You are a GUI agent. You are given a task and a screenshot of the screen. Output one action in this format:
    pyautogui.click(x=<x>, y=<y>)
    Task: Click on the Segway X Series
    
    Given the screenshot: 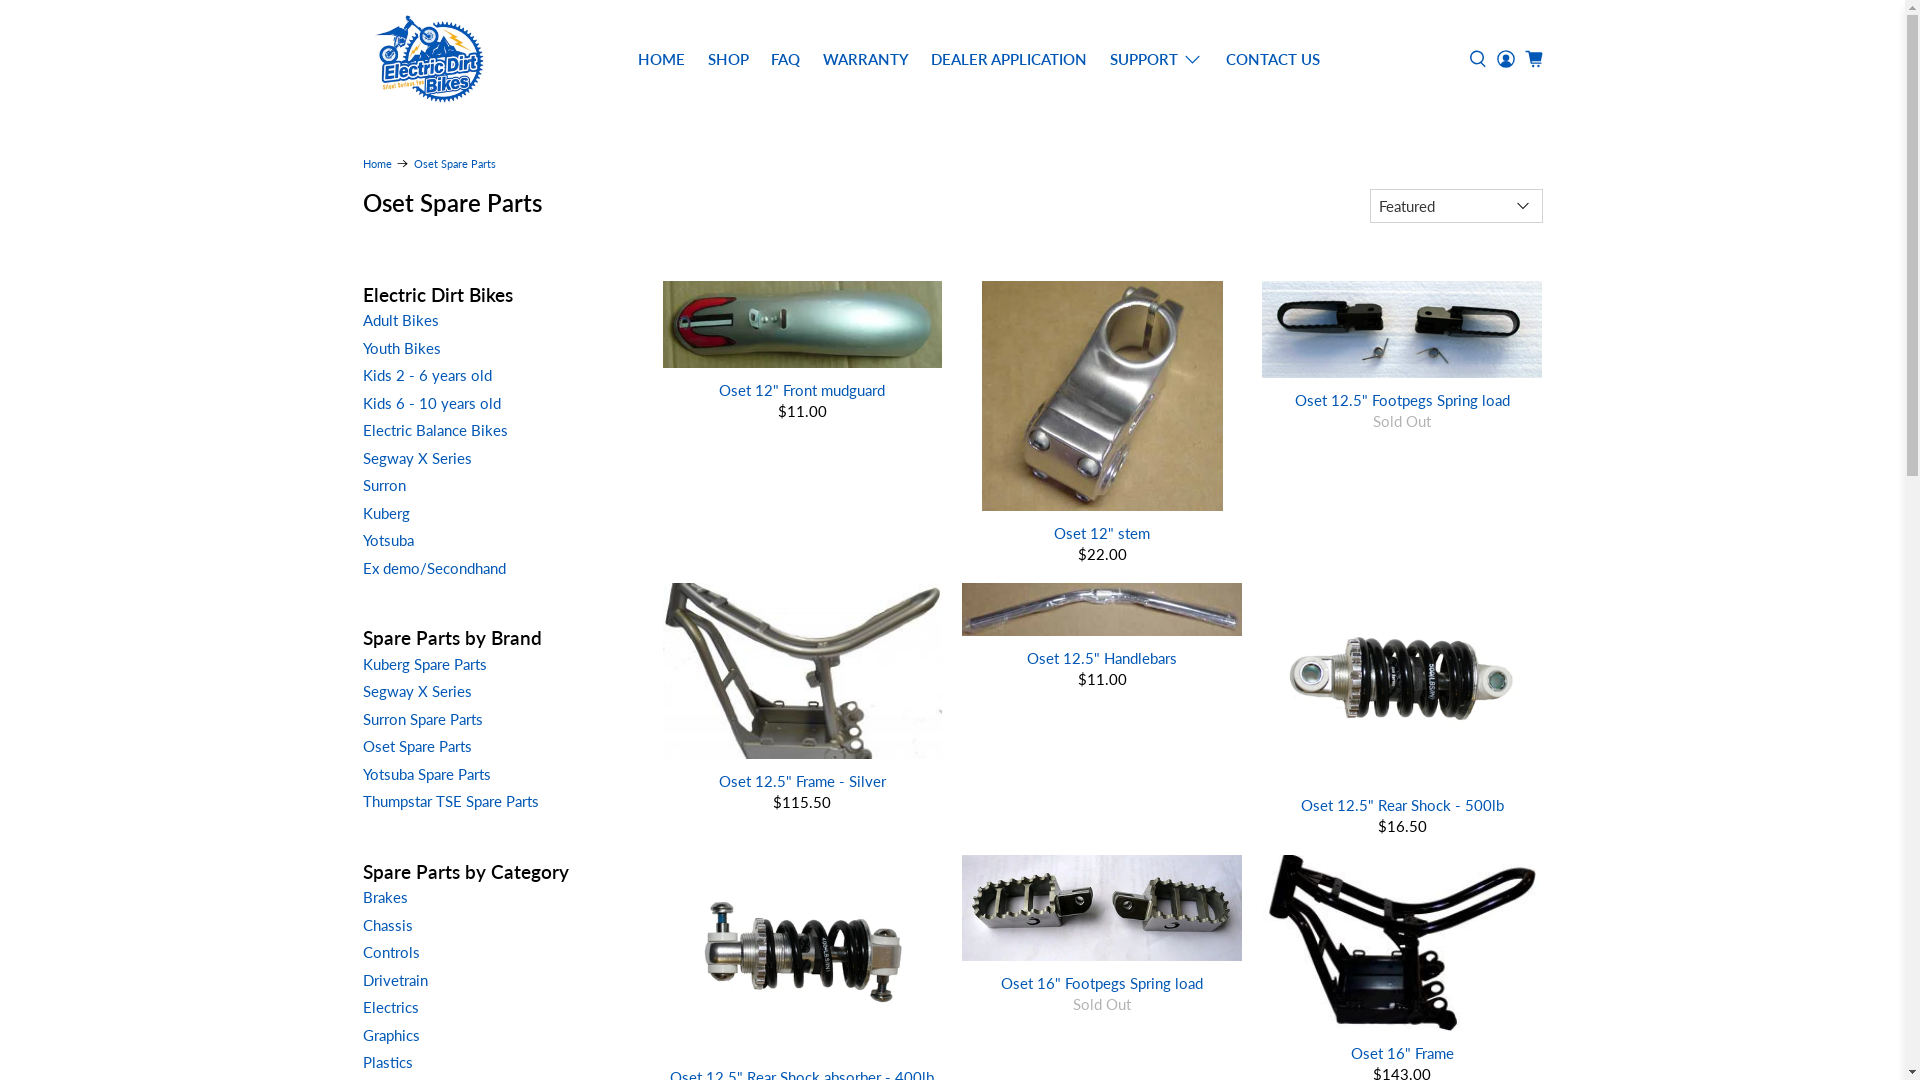 What is the action you would take?
    pyautogui.click(x=416, y=691)
    